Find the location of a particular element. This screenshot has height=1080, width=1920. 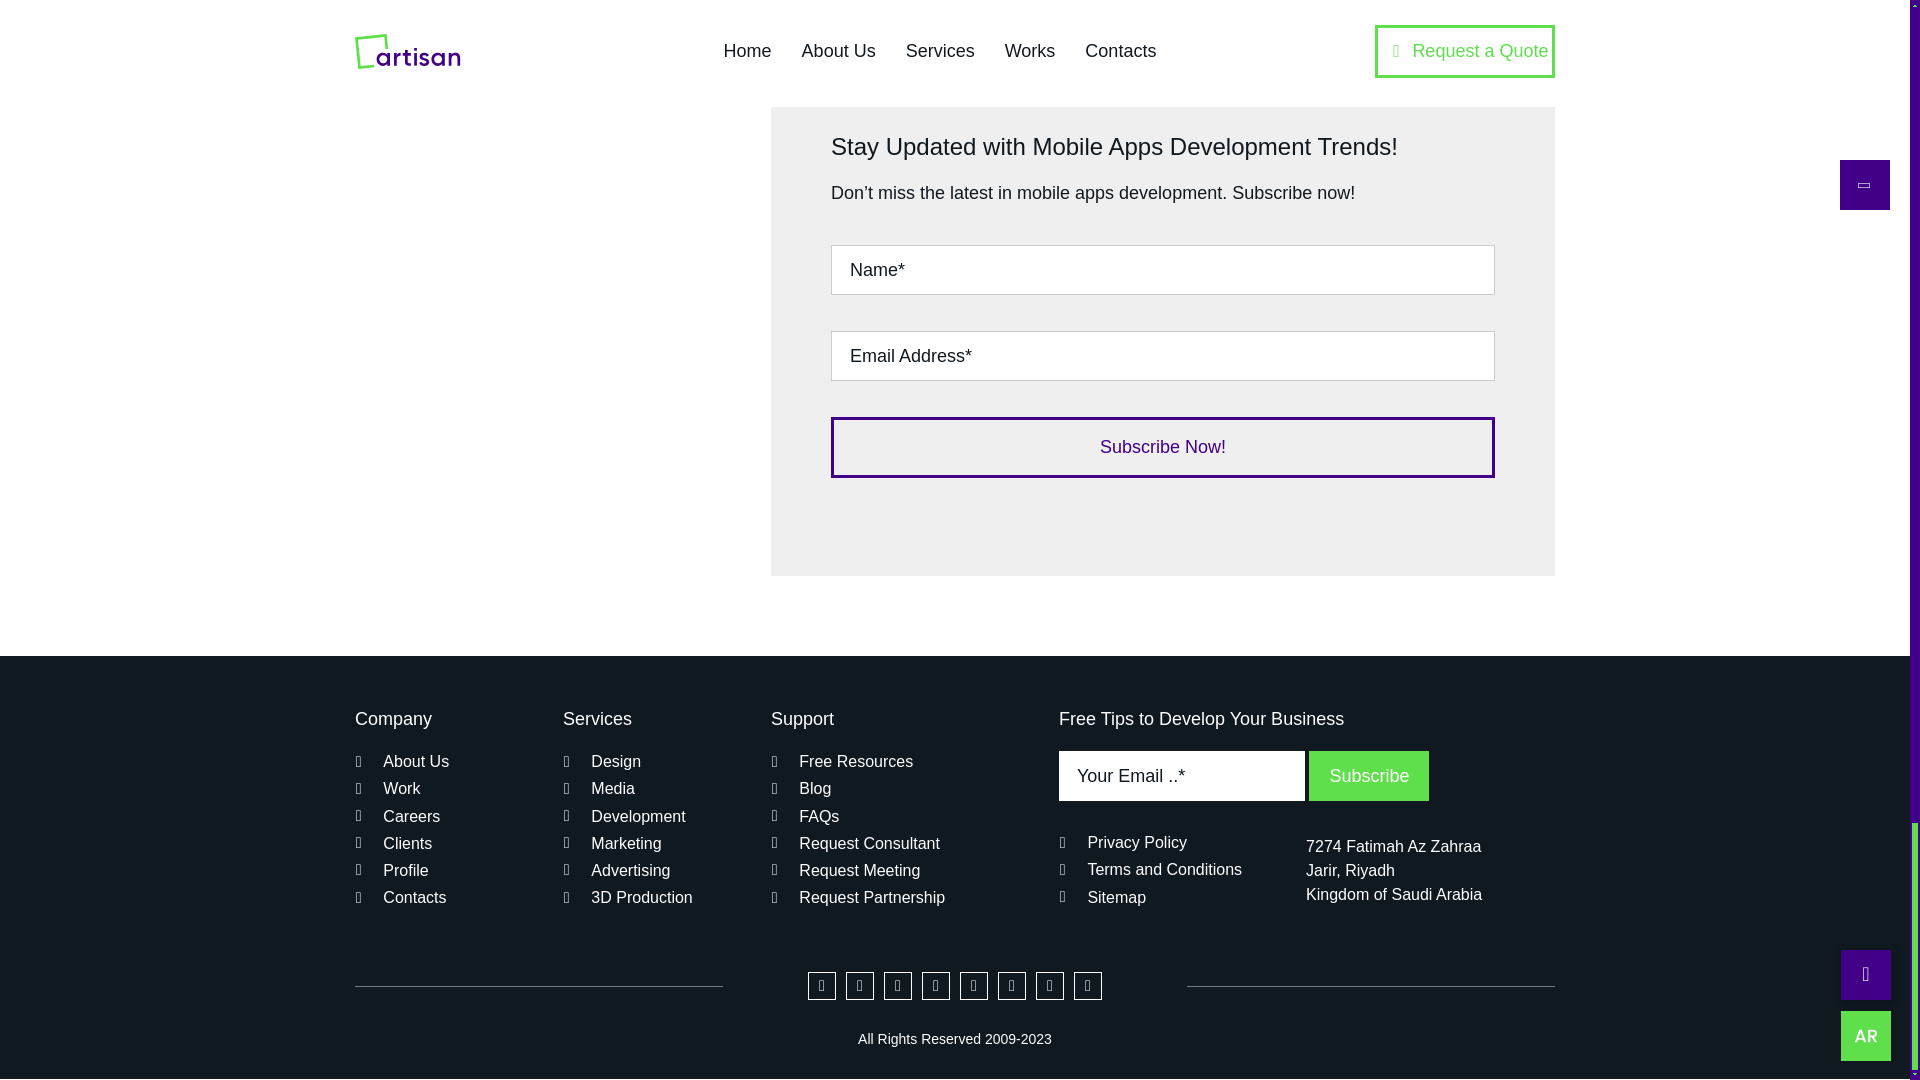

Subscribe Now! is located at coordinates (1163, 371).